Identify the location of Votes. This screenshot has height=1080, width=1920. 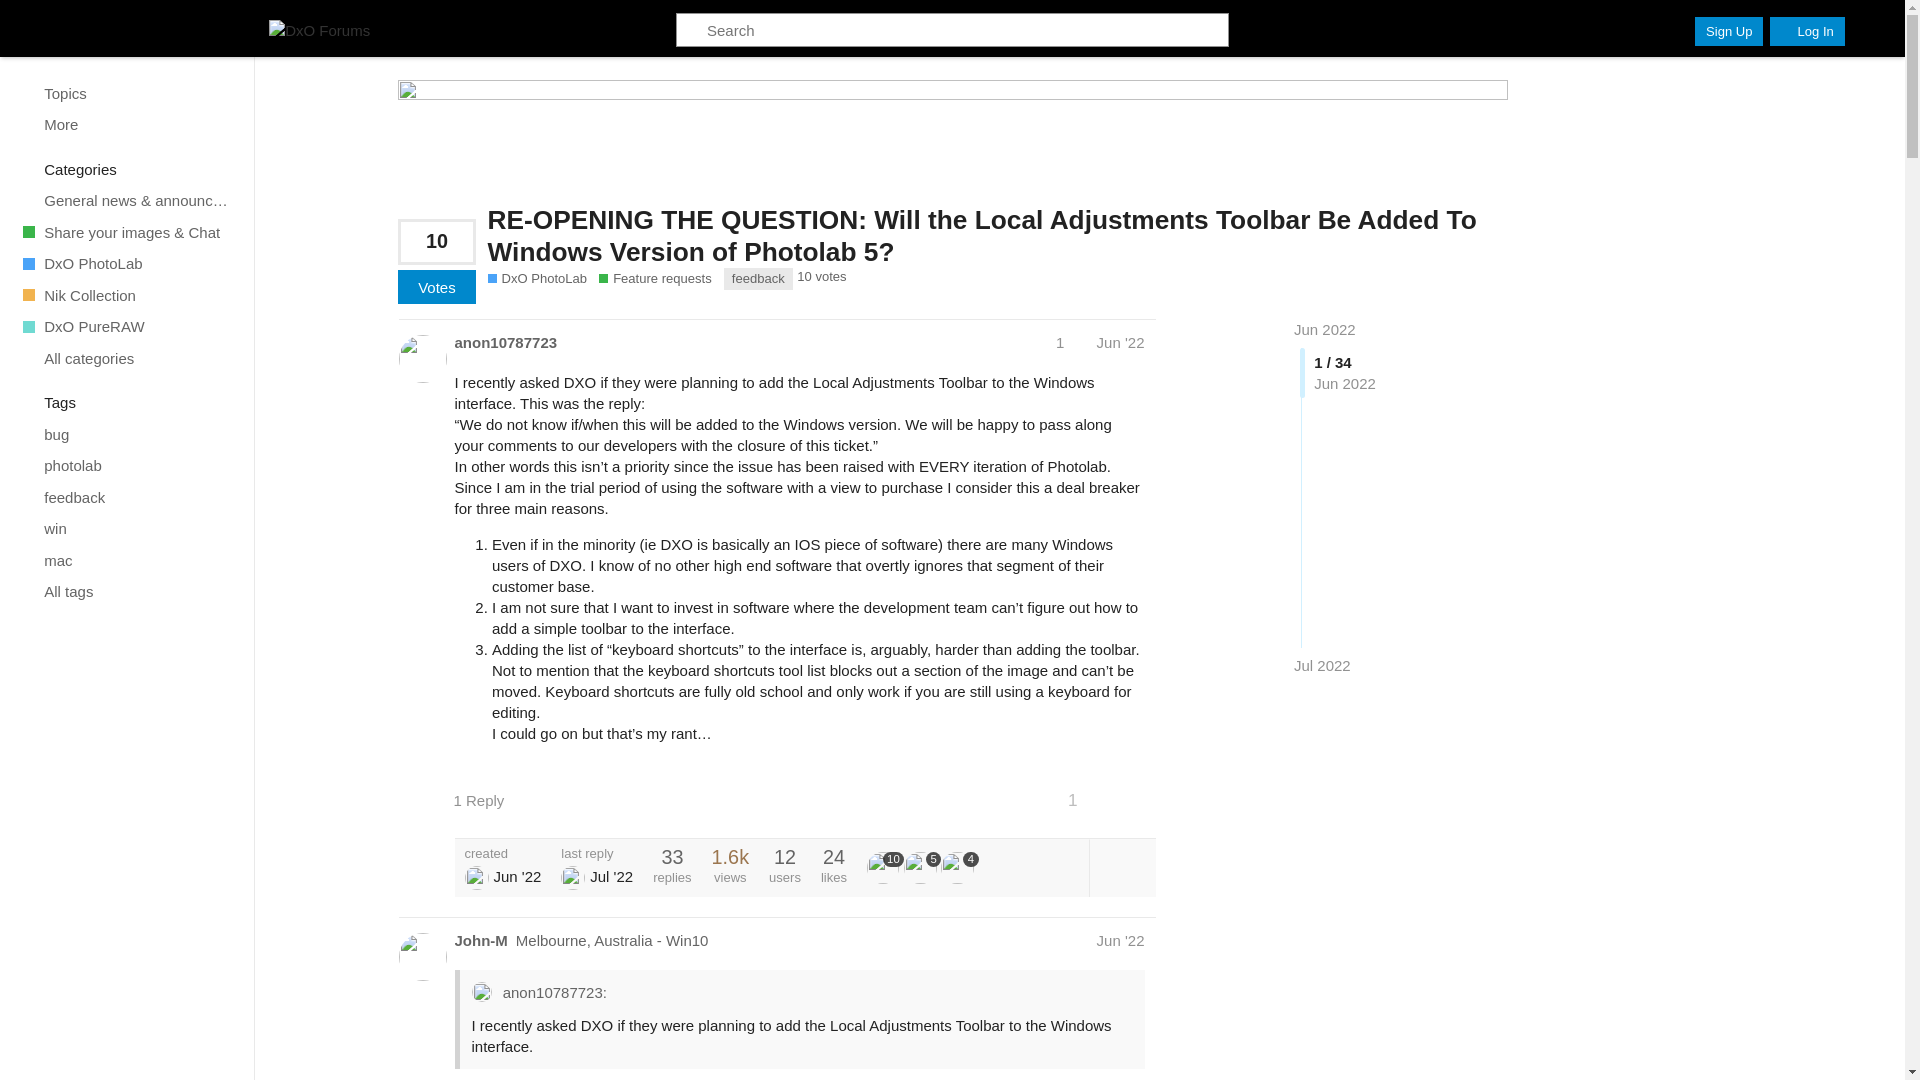
(436, 286).